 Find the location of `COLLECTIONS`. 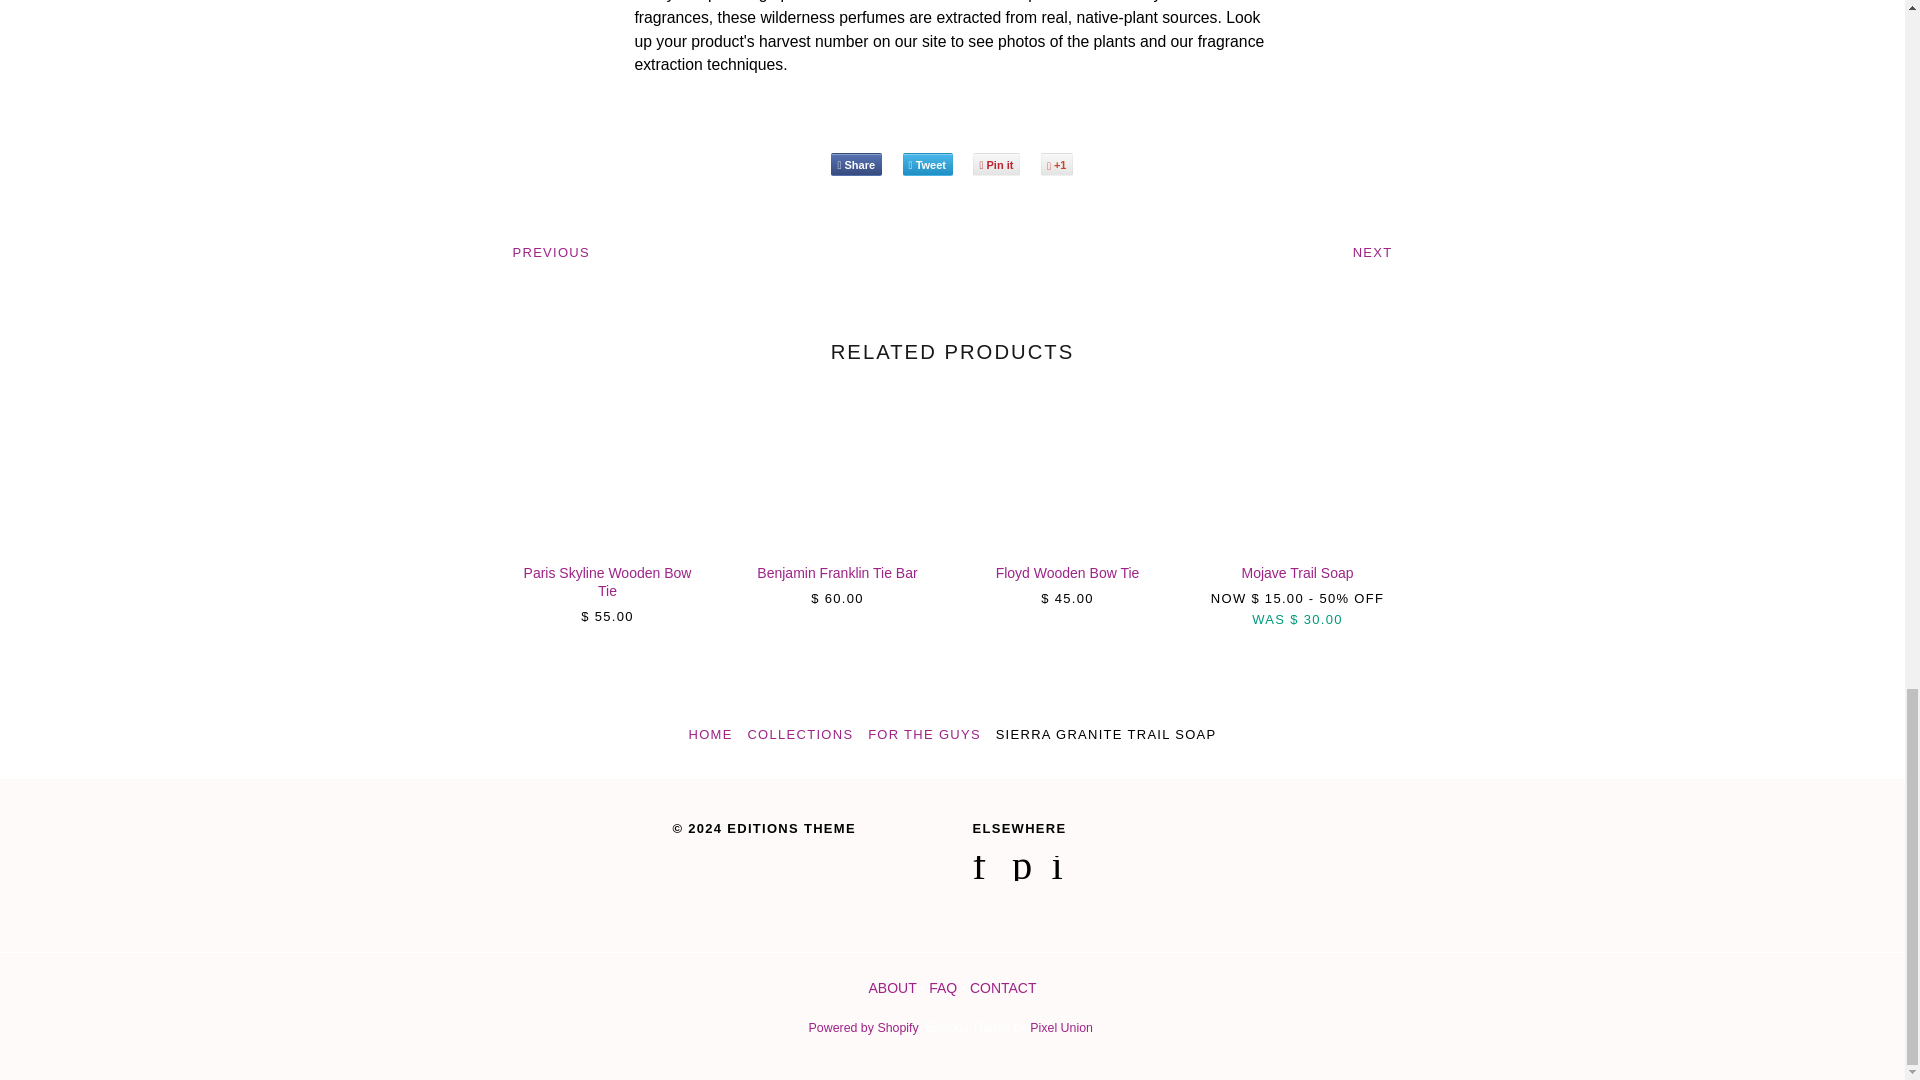

COLLECTIONS is located at coordinates (799, 734).